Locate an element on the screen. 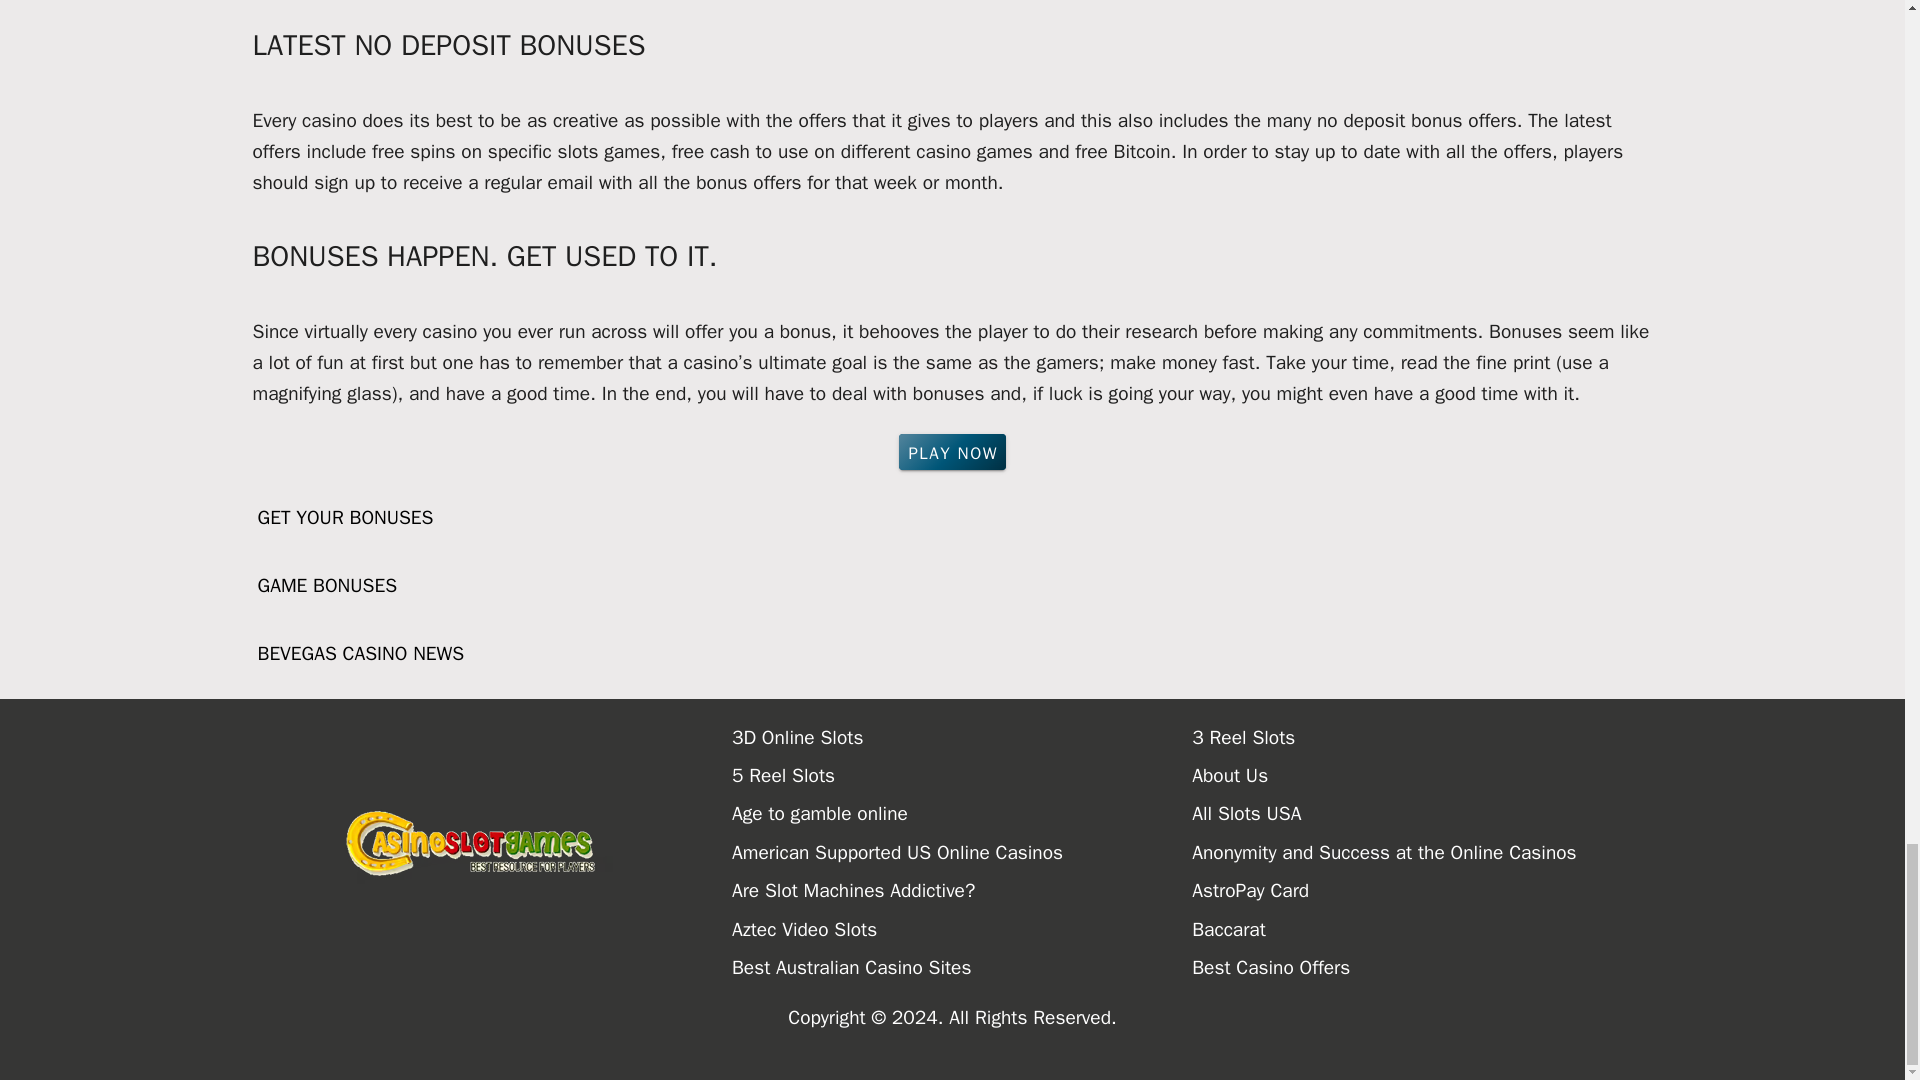  3D Online Slots is located at coordinates (962, 738).